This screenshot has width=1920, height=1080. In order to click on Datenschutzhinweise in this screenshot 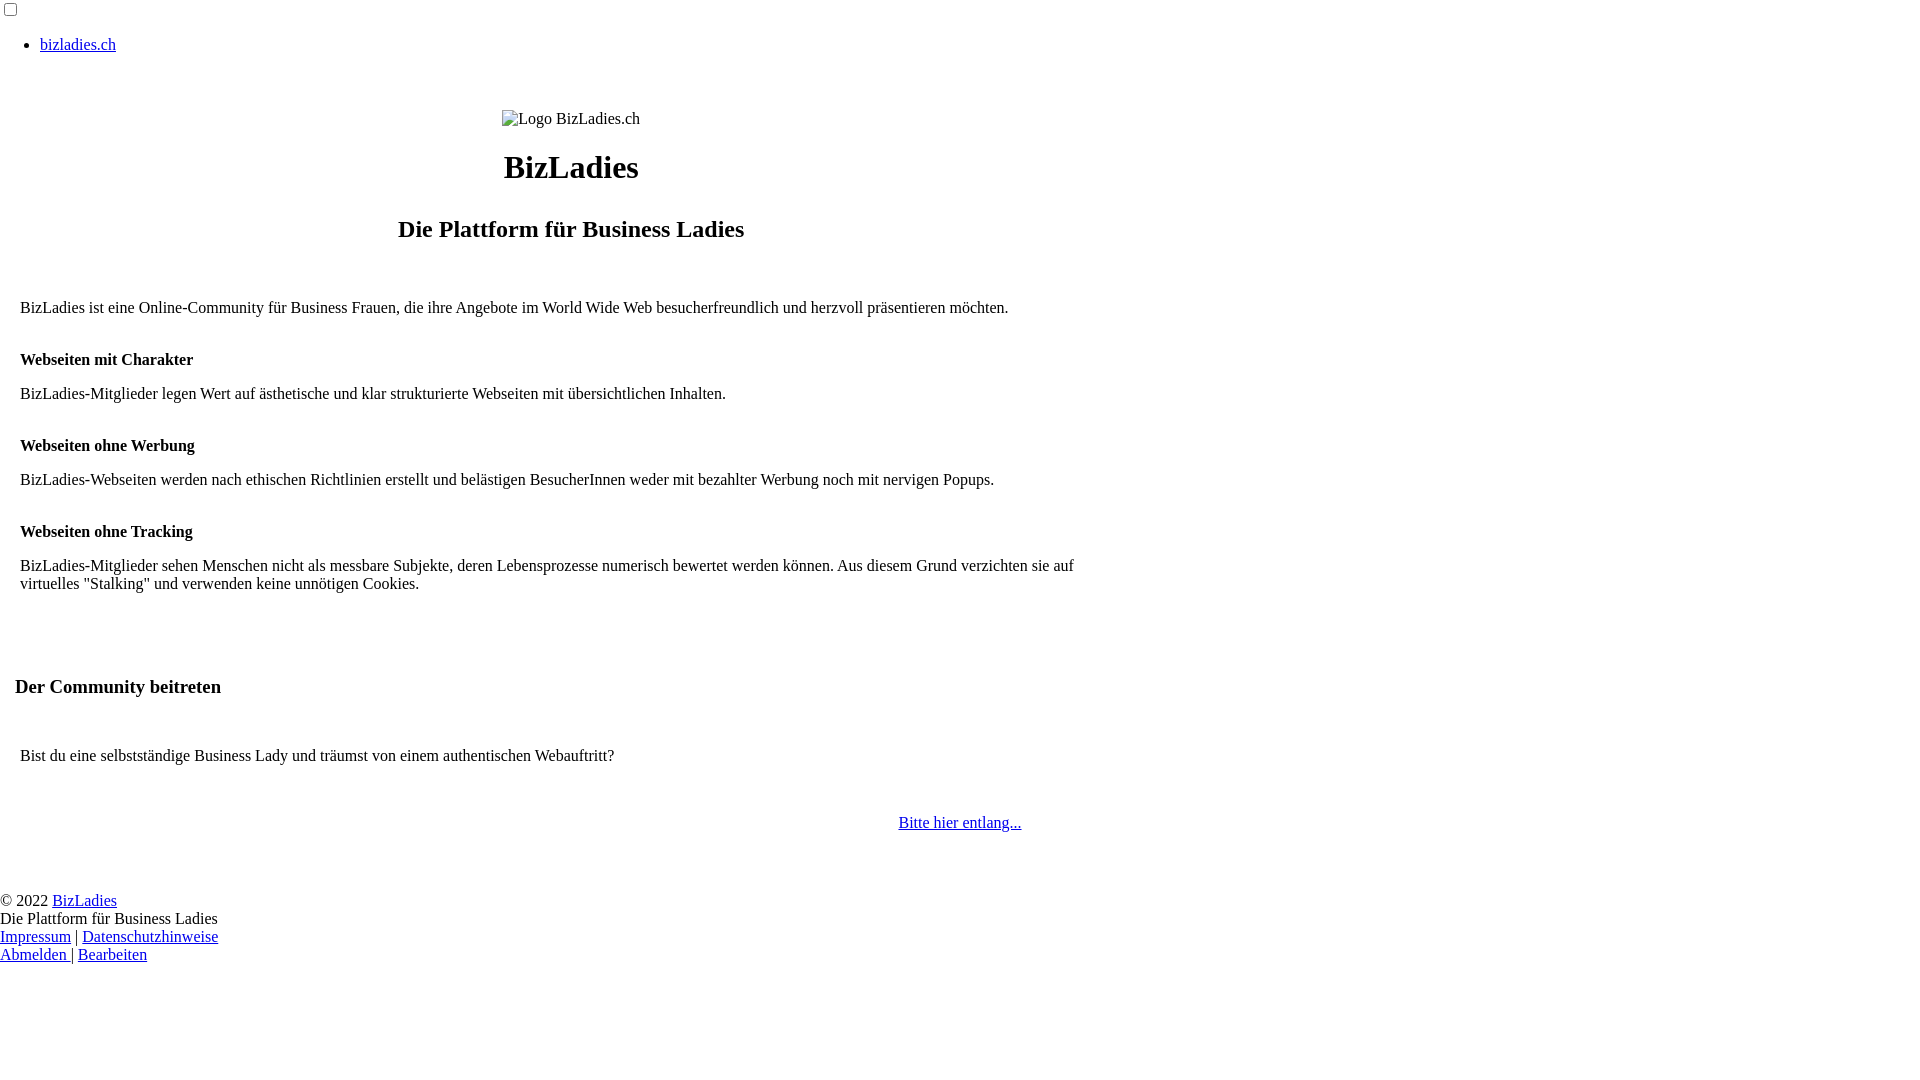, I will do `click(150, 936)`.